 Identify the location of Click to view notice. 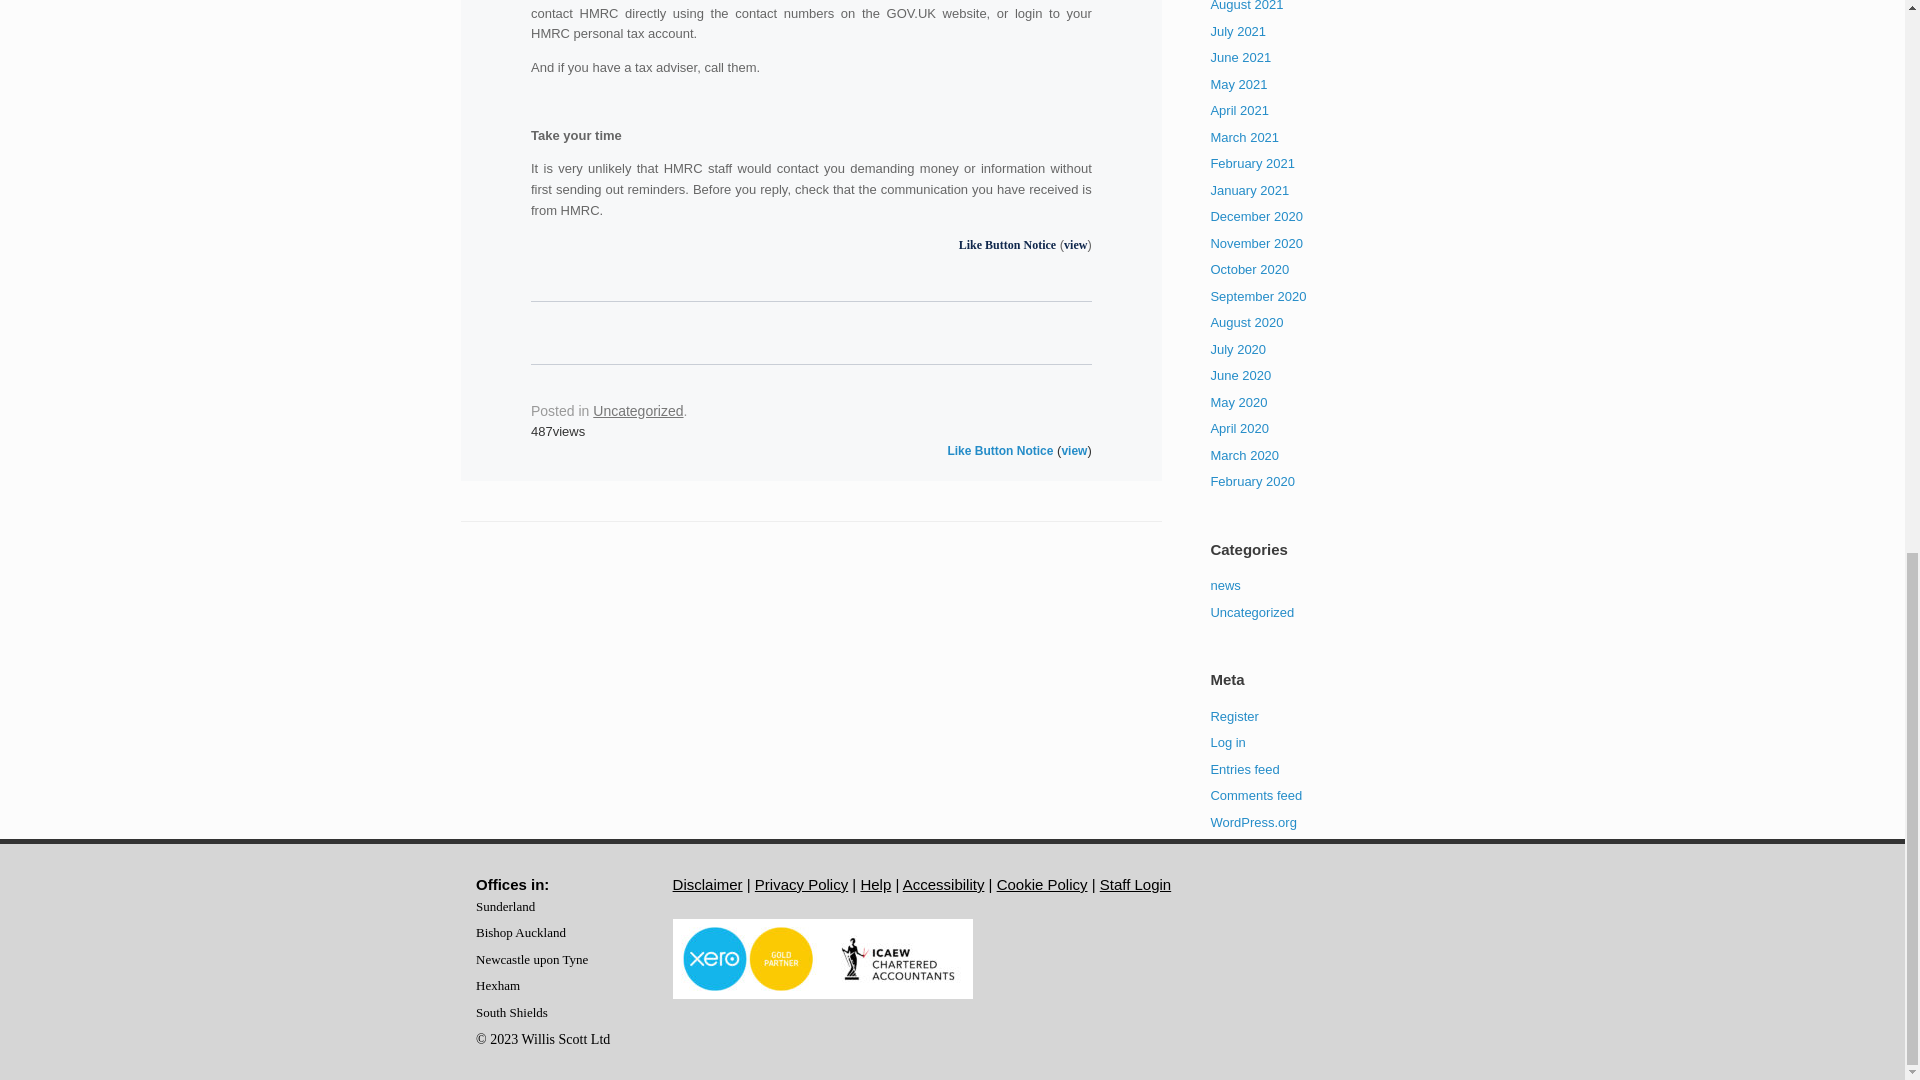
(1074, 244).